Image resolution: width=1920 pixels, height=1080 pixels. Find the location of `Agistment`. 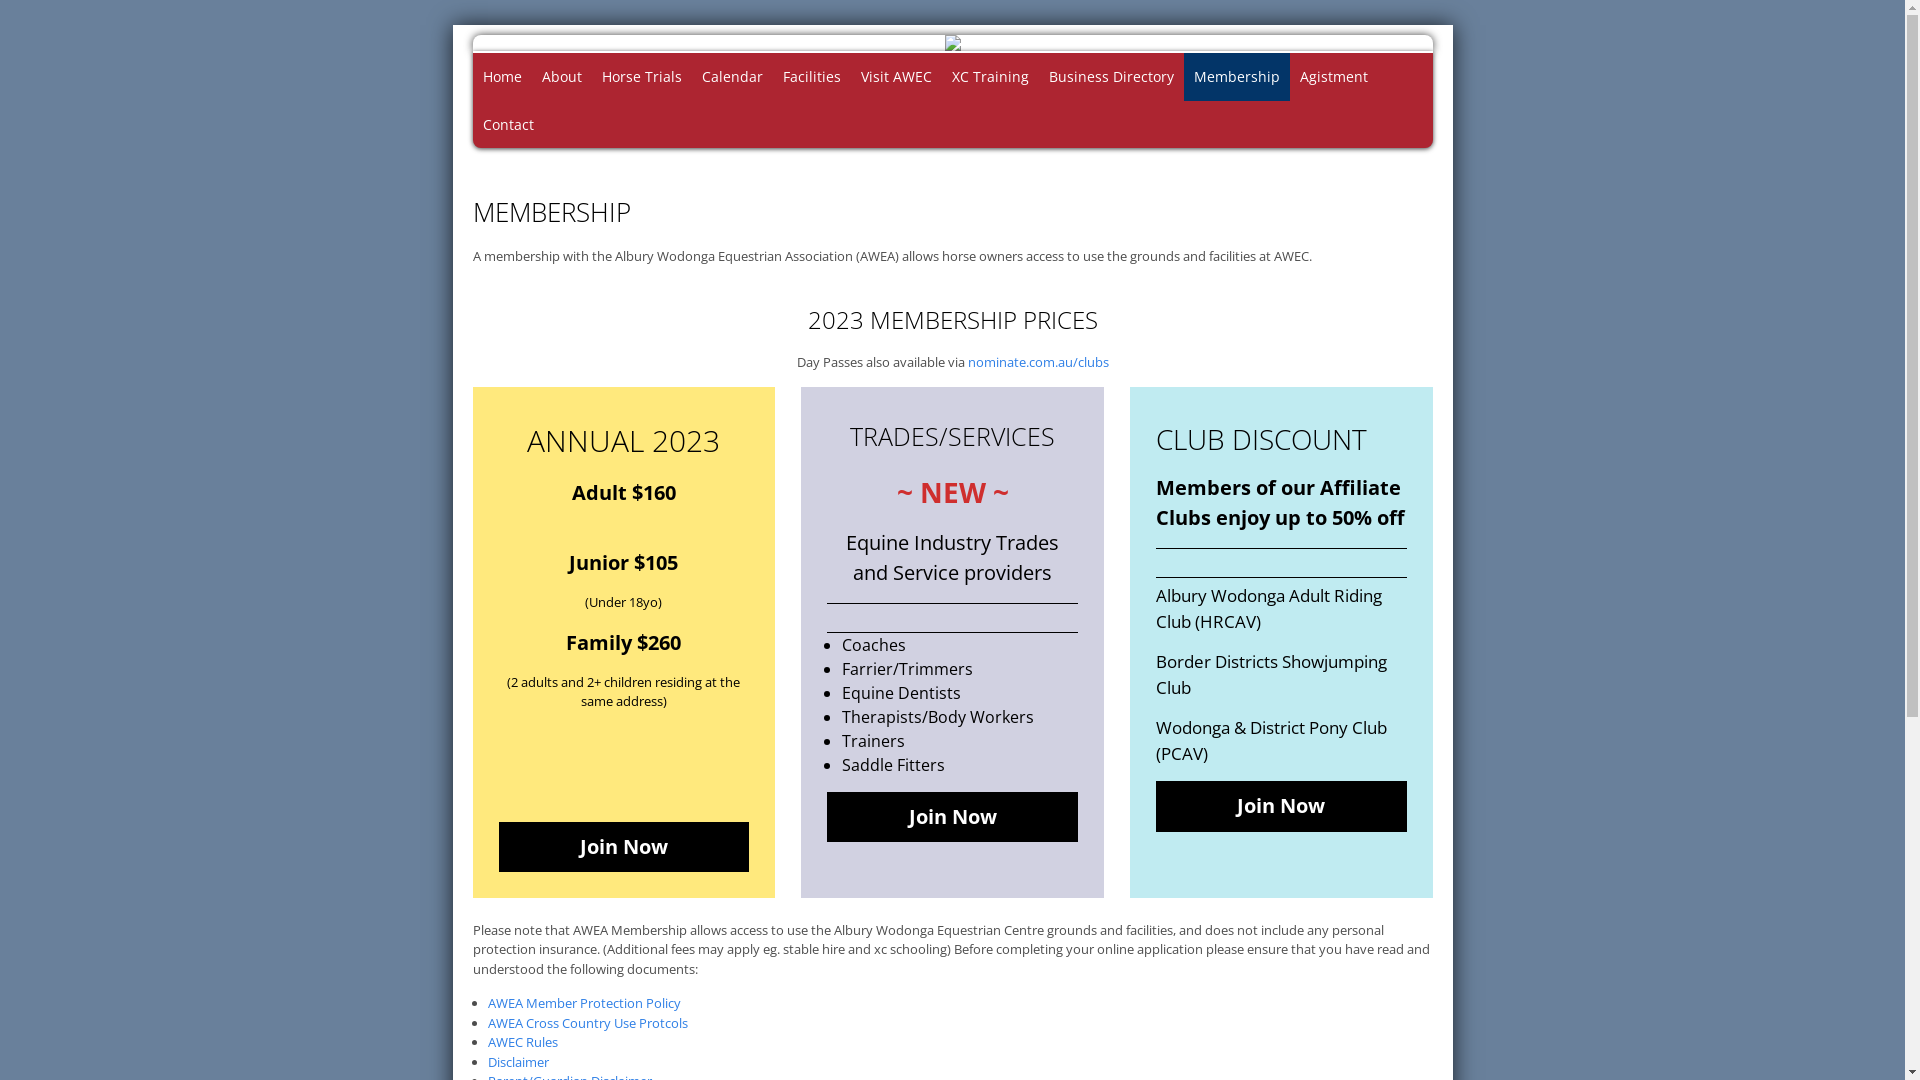

Agistment is located at coordinates (1334, 77).